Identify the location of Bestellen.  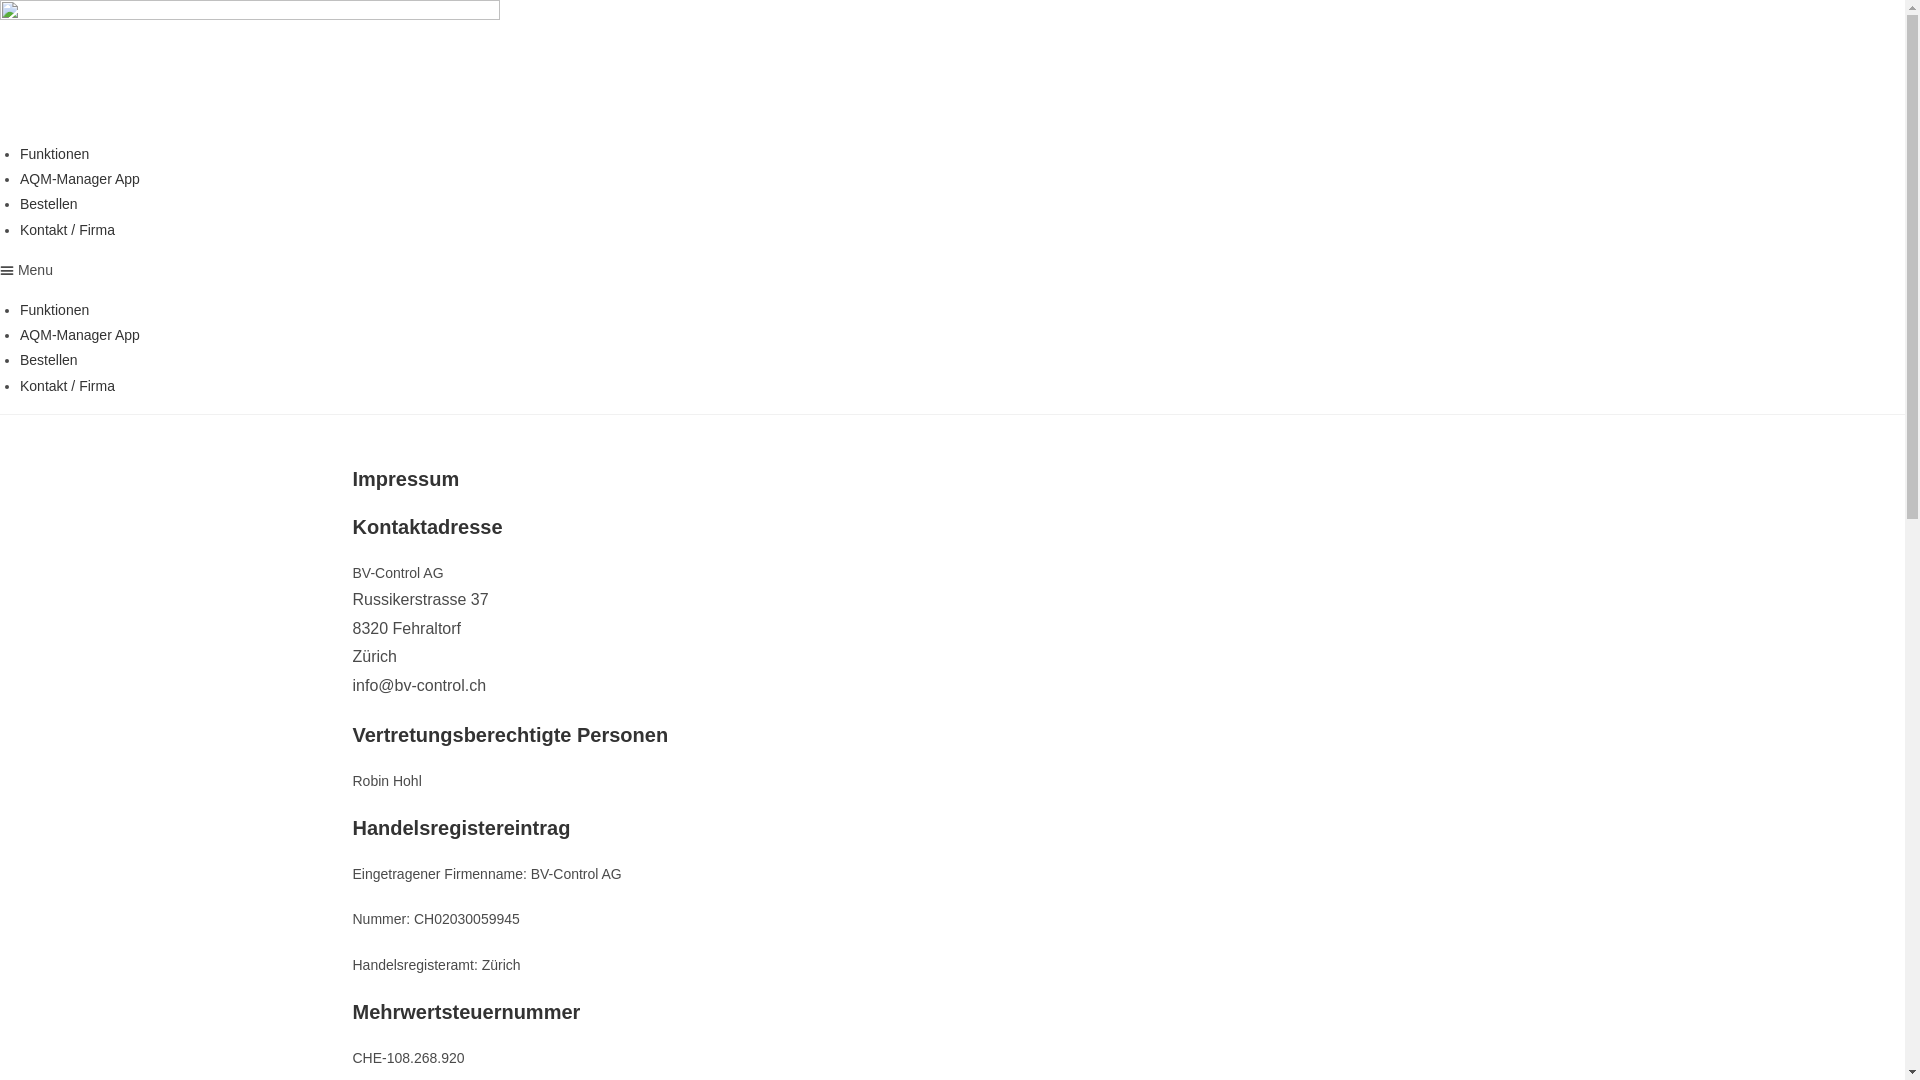
(49, 360).